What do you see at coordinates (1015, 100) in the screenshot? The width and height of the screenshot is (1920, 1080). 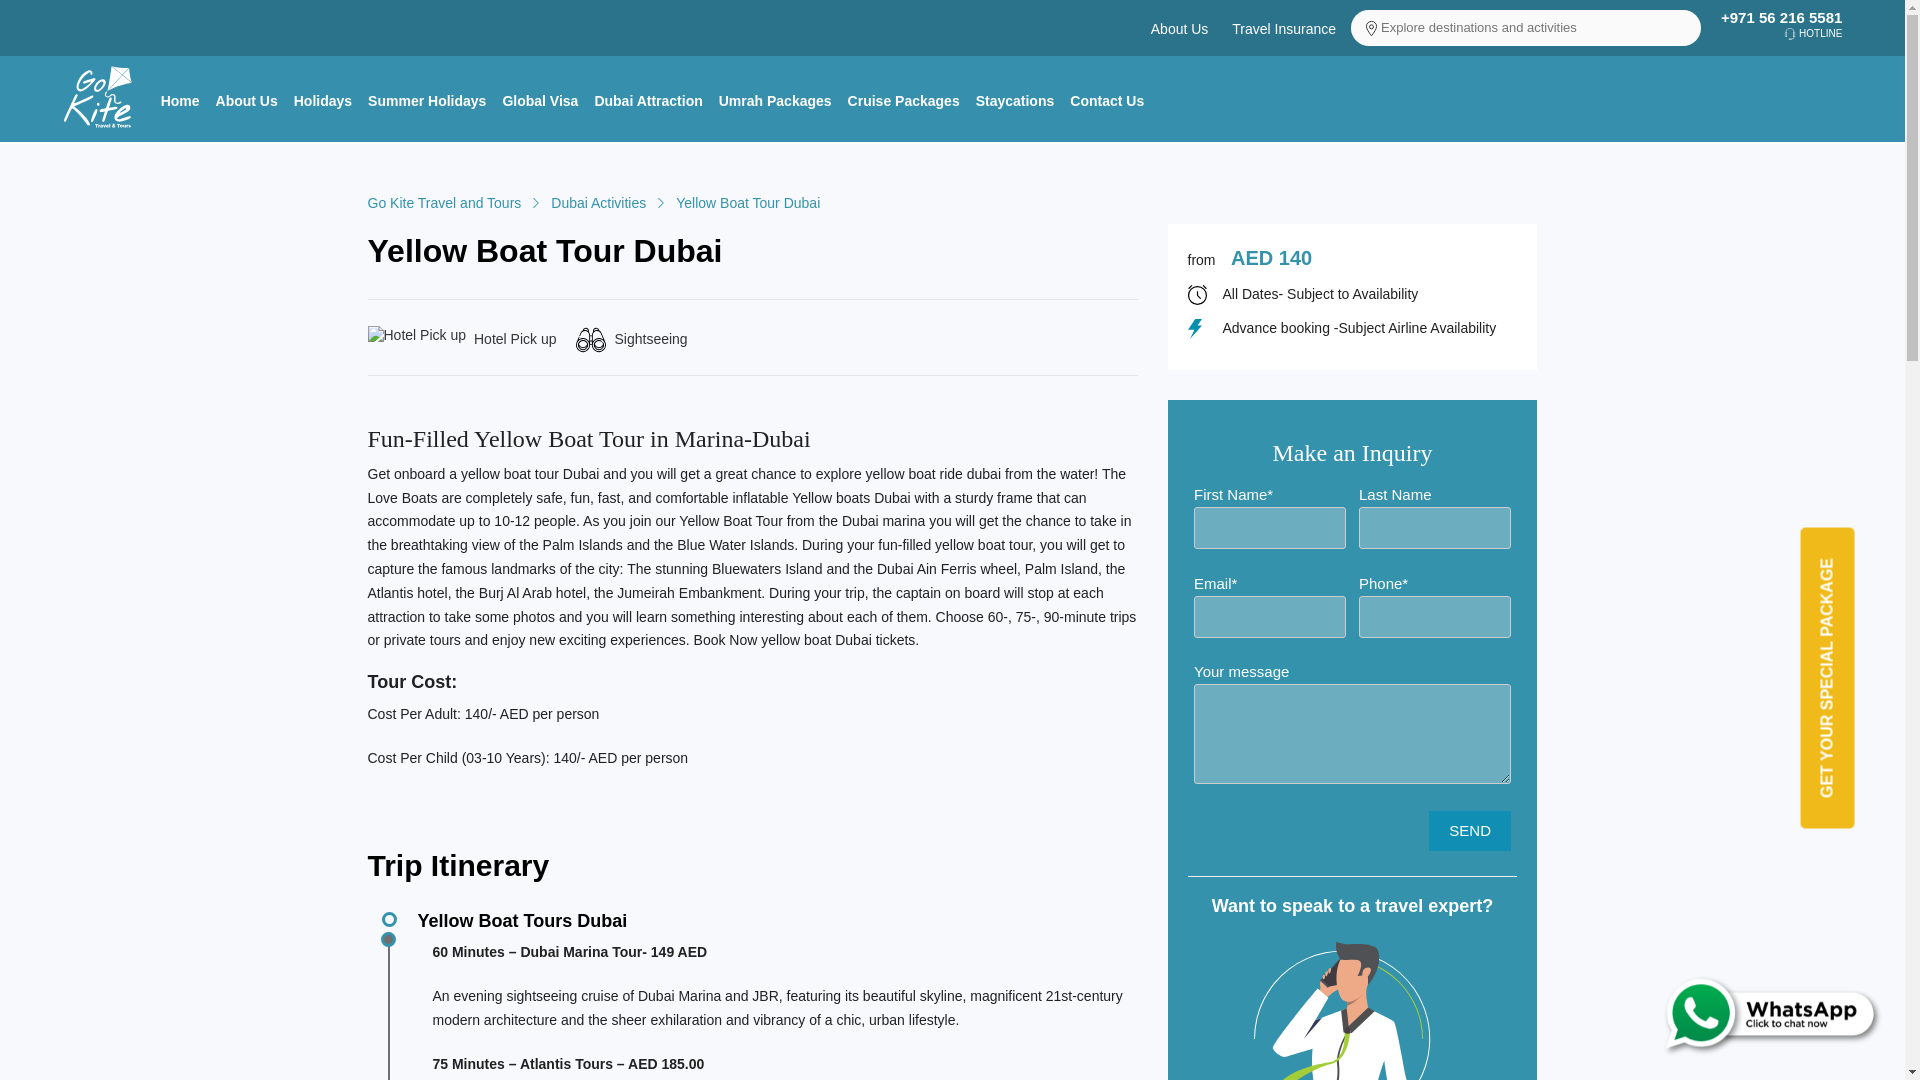 I see `Staycations` at bounding box center [1015, 100].